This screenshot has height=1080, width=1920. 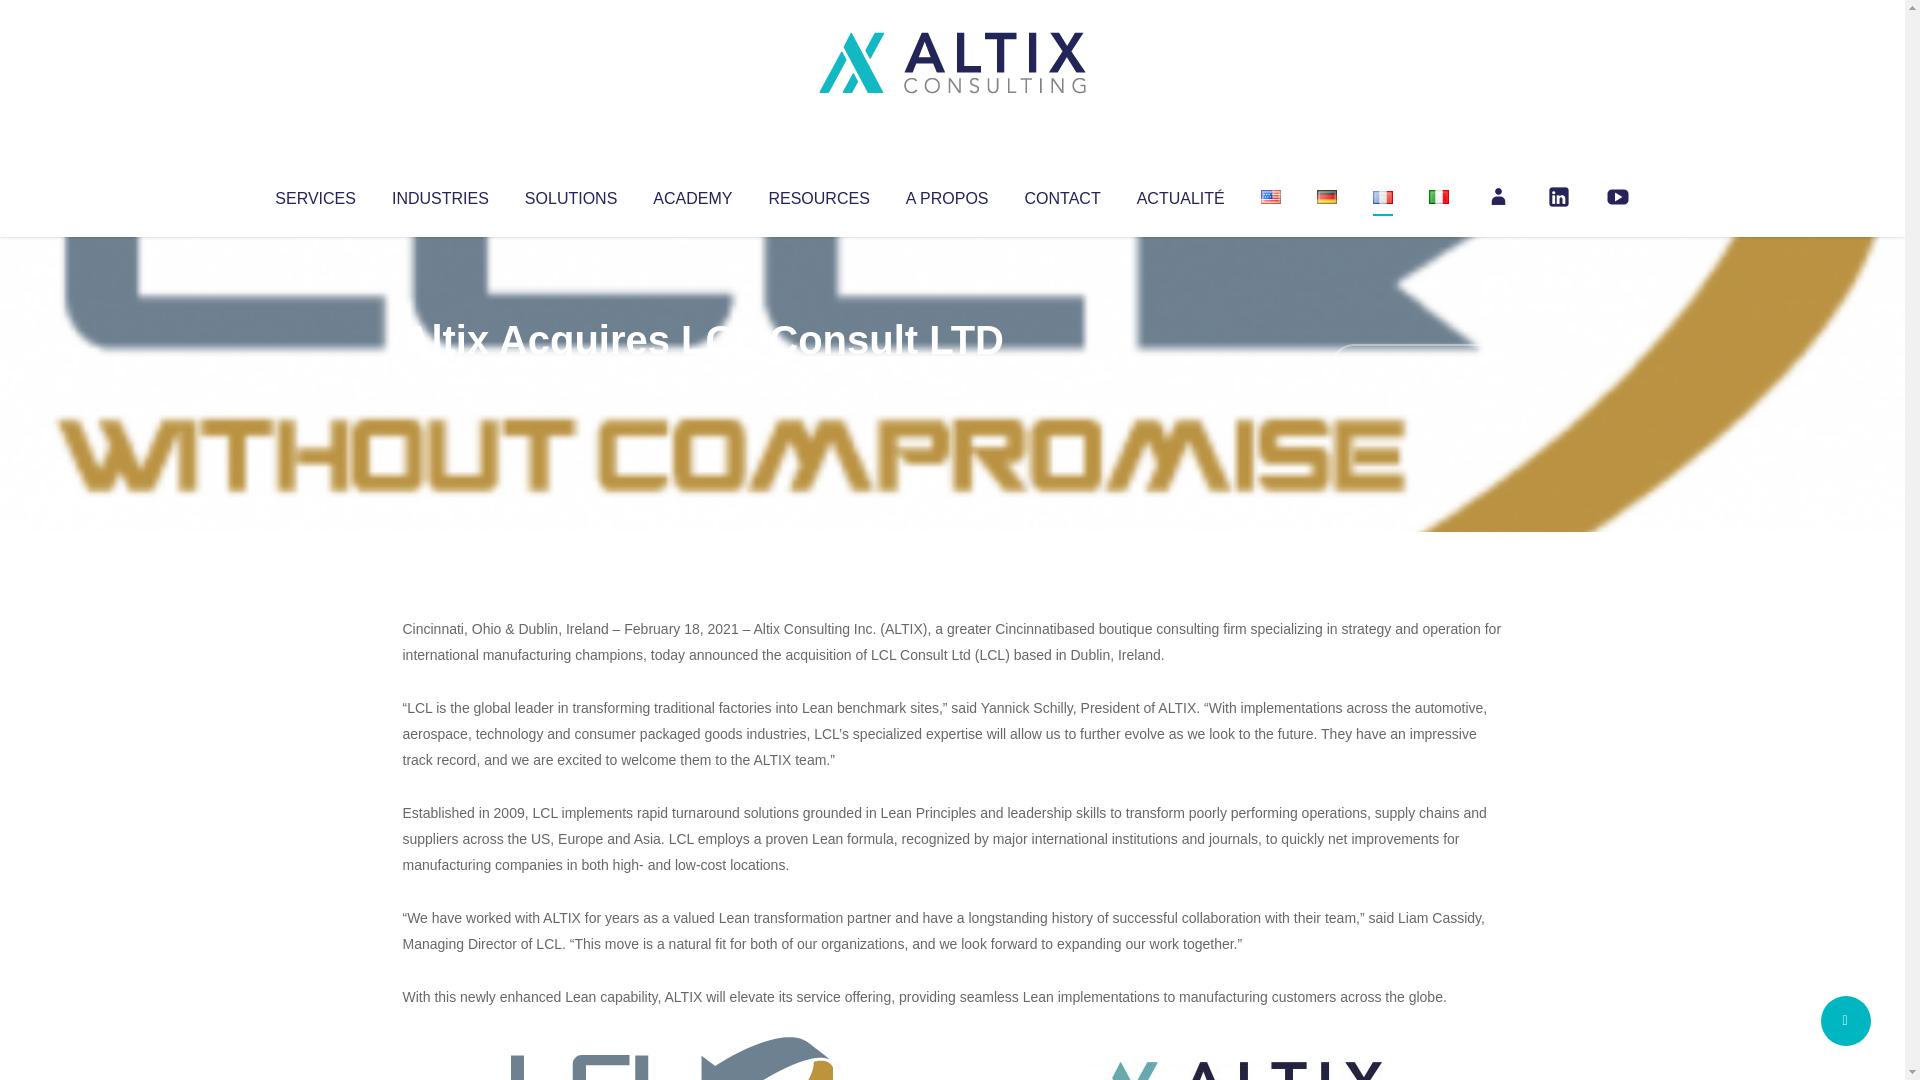 What do you see at coordinates (570, 194) in the screenshot?
I see `SOLUTIONS` at bounding box center [570, 194].